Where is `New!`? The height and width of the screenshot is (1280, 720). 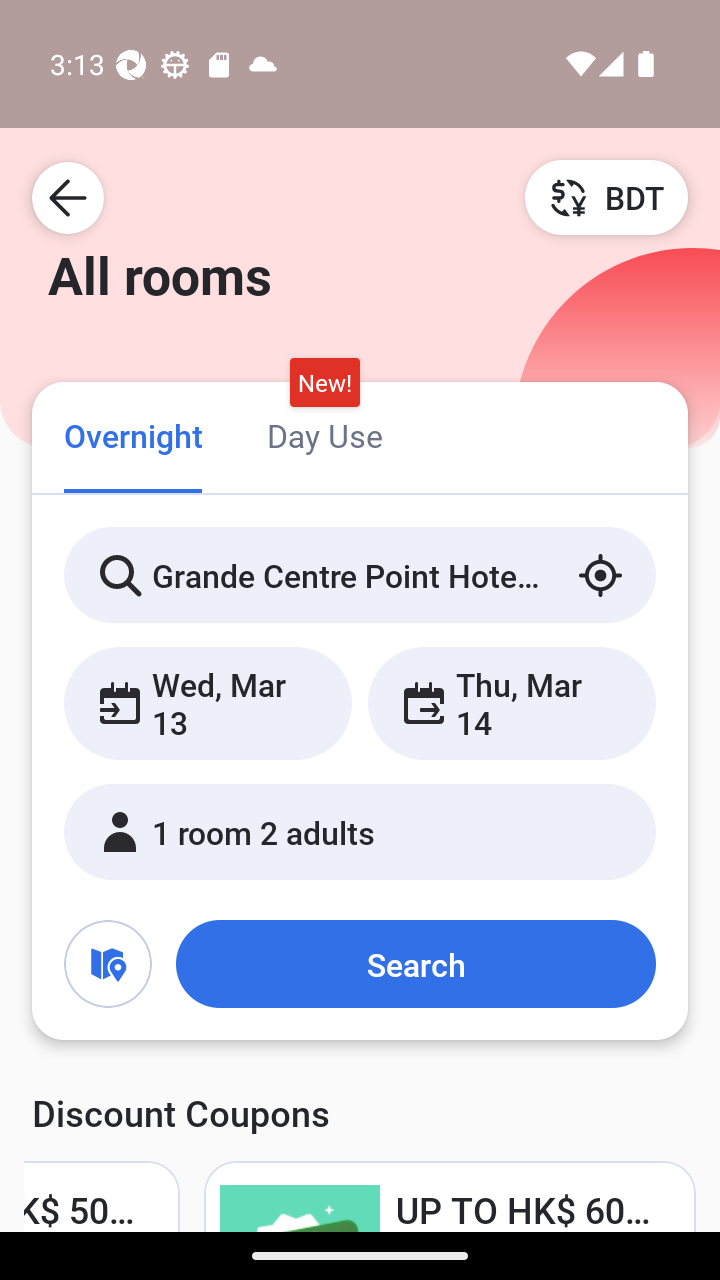
New! is located at coordinates (324, 383).